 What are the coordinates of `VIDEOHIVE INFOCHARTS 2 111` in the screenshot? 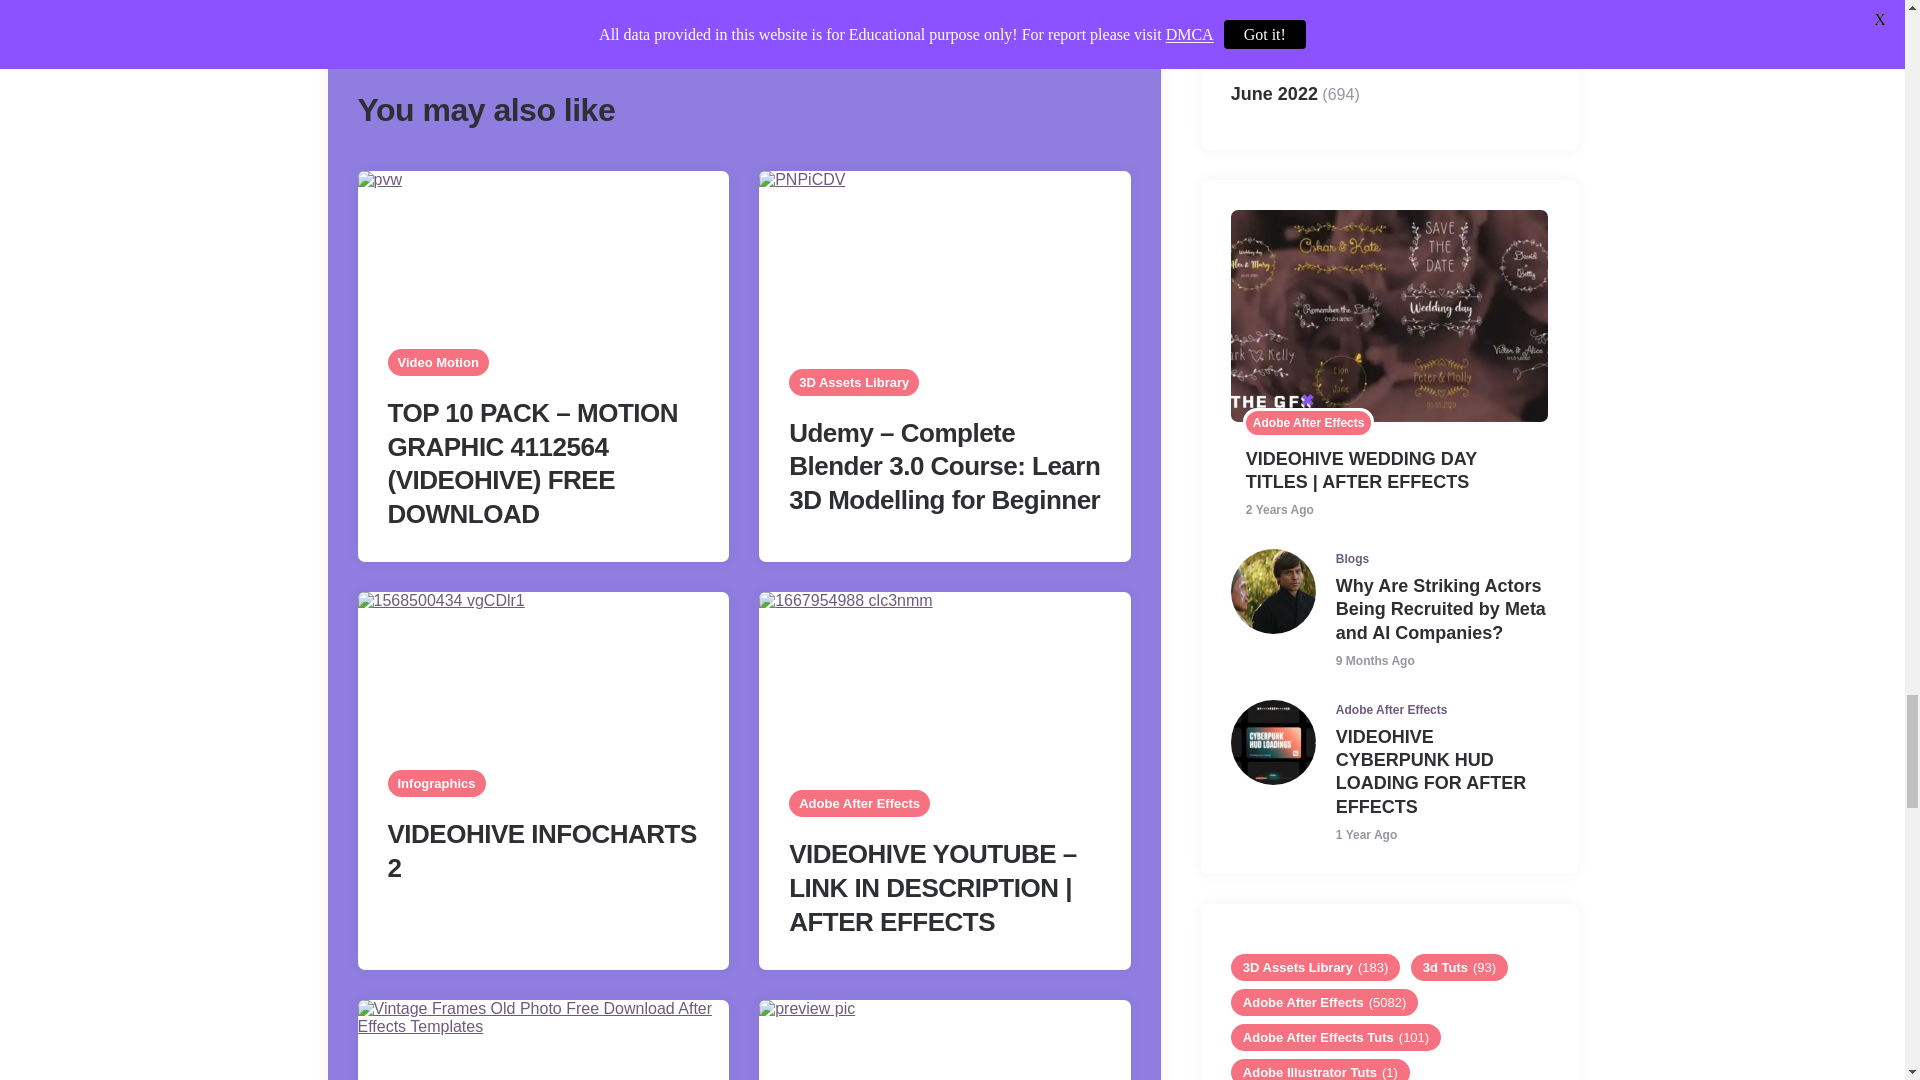 It's located at (543, 686).